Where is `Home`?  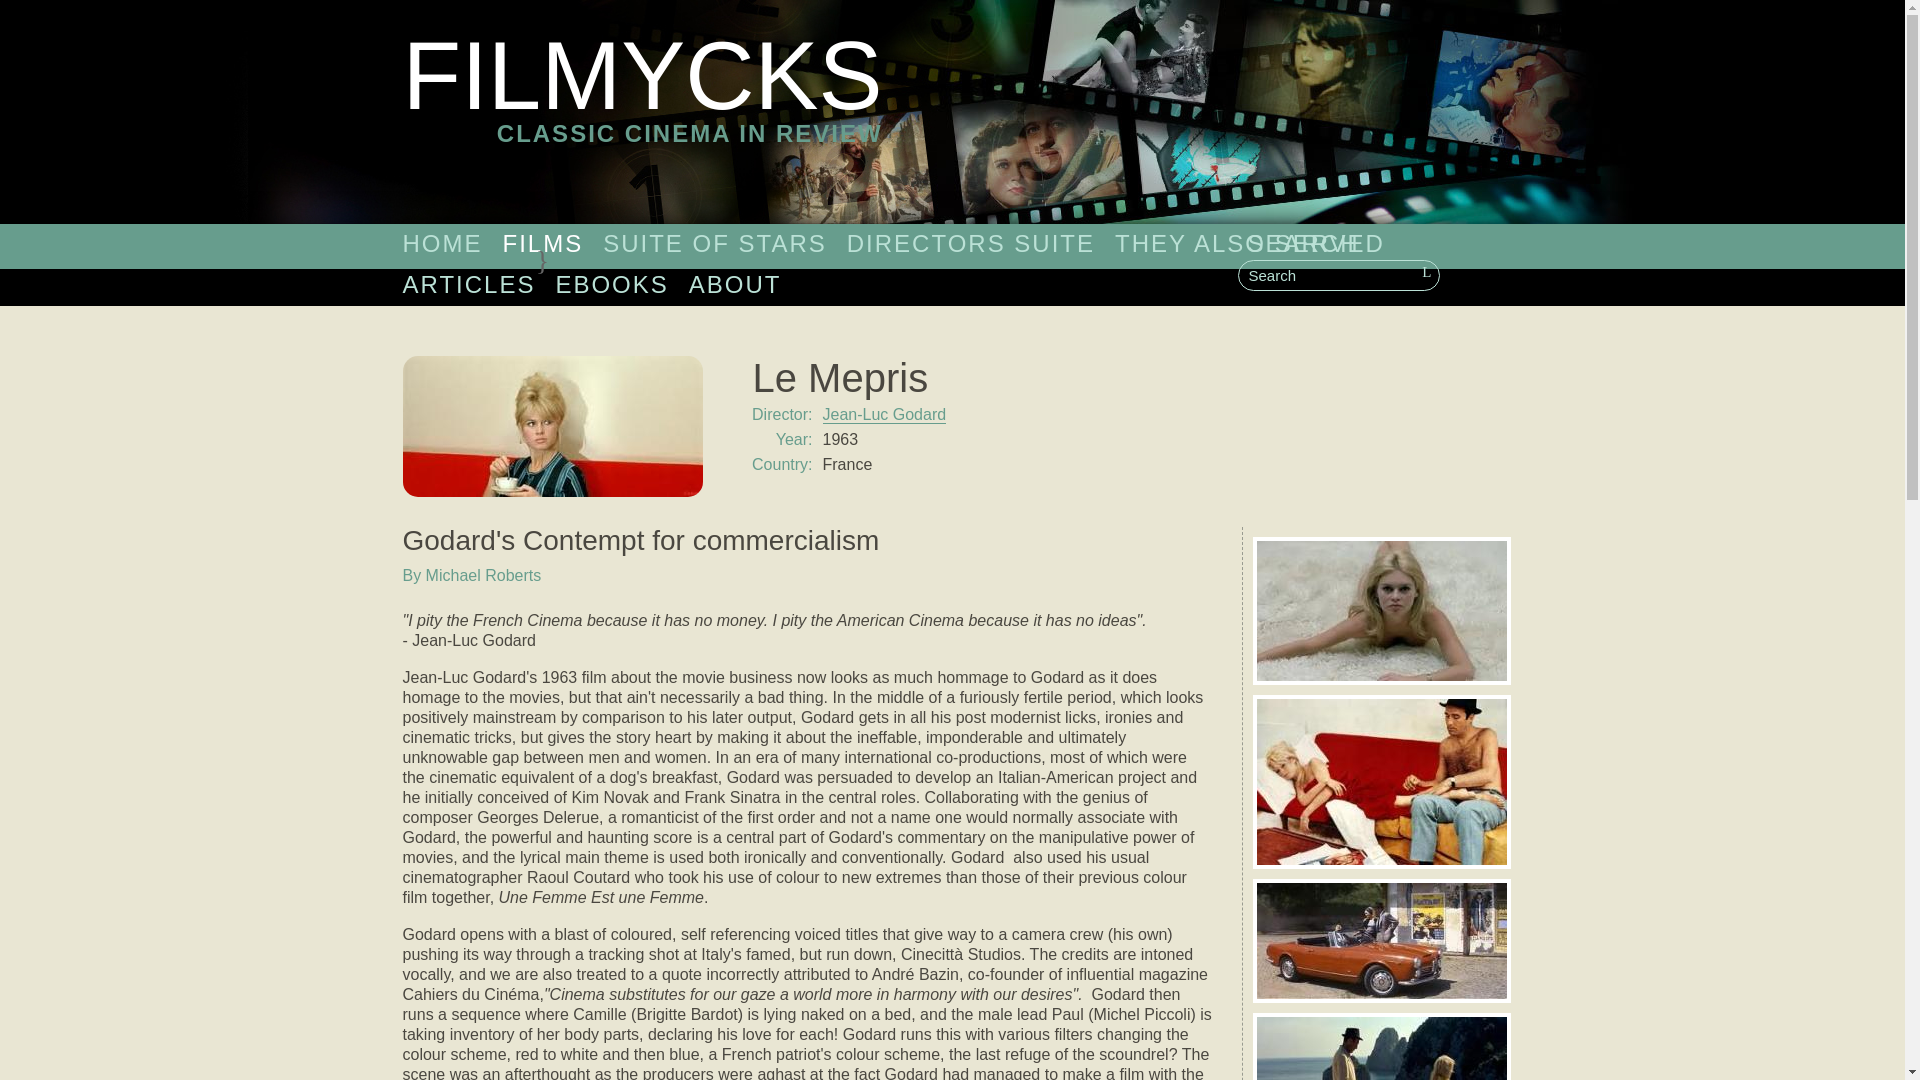
Home is located at coordinates (441, 243).